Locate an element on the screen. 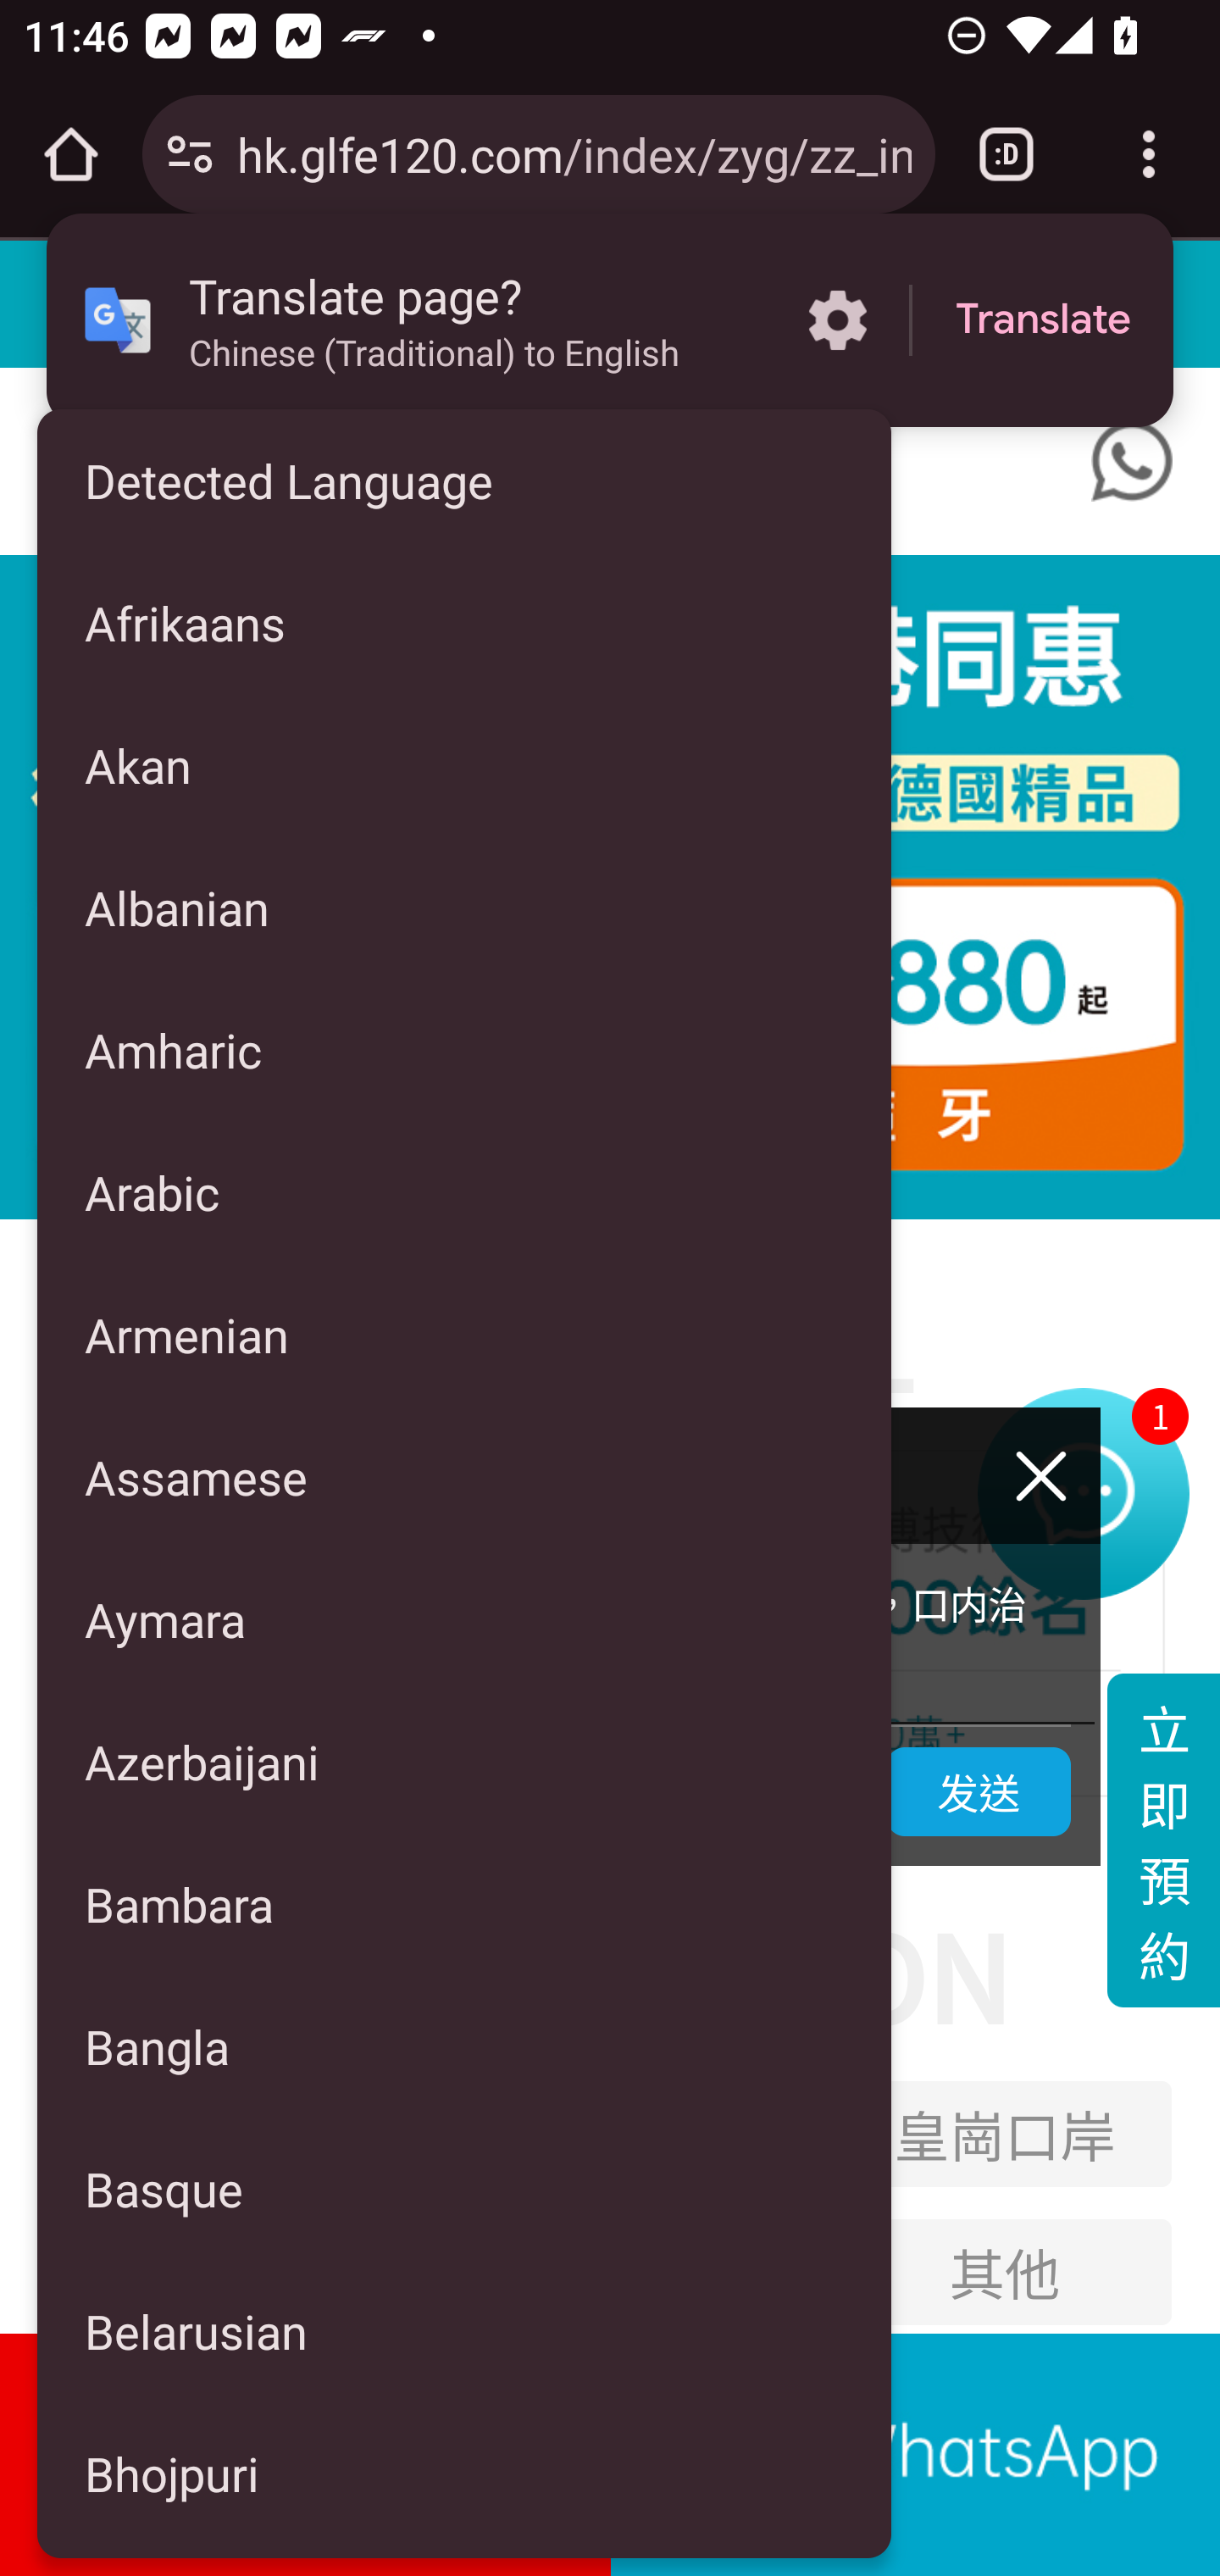 This screenshot has width=1220, height=2576. Bambara is located at coordinates (464, 1905).